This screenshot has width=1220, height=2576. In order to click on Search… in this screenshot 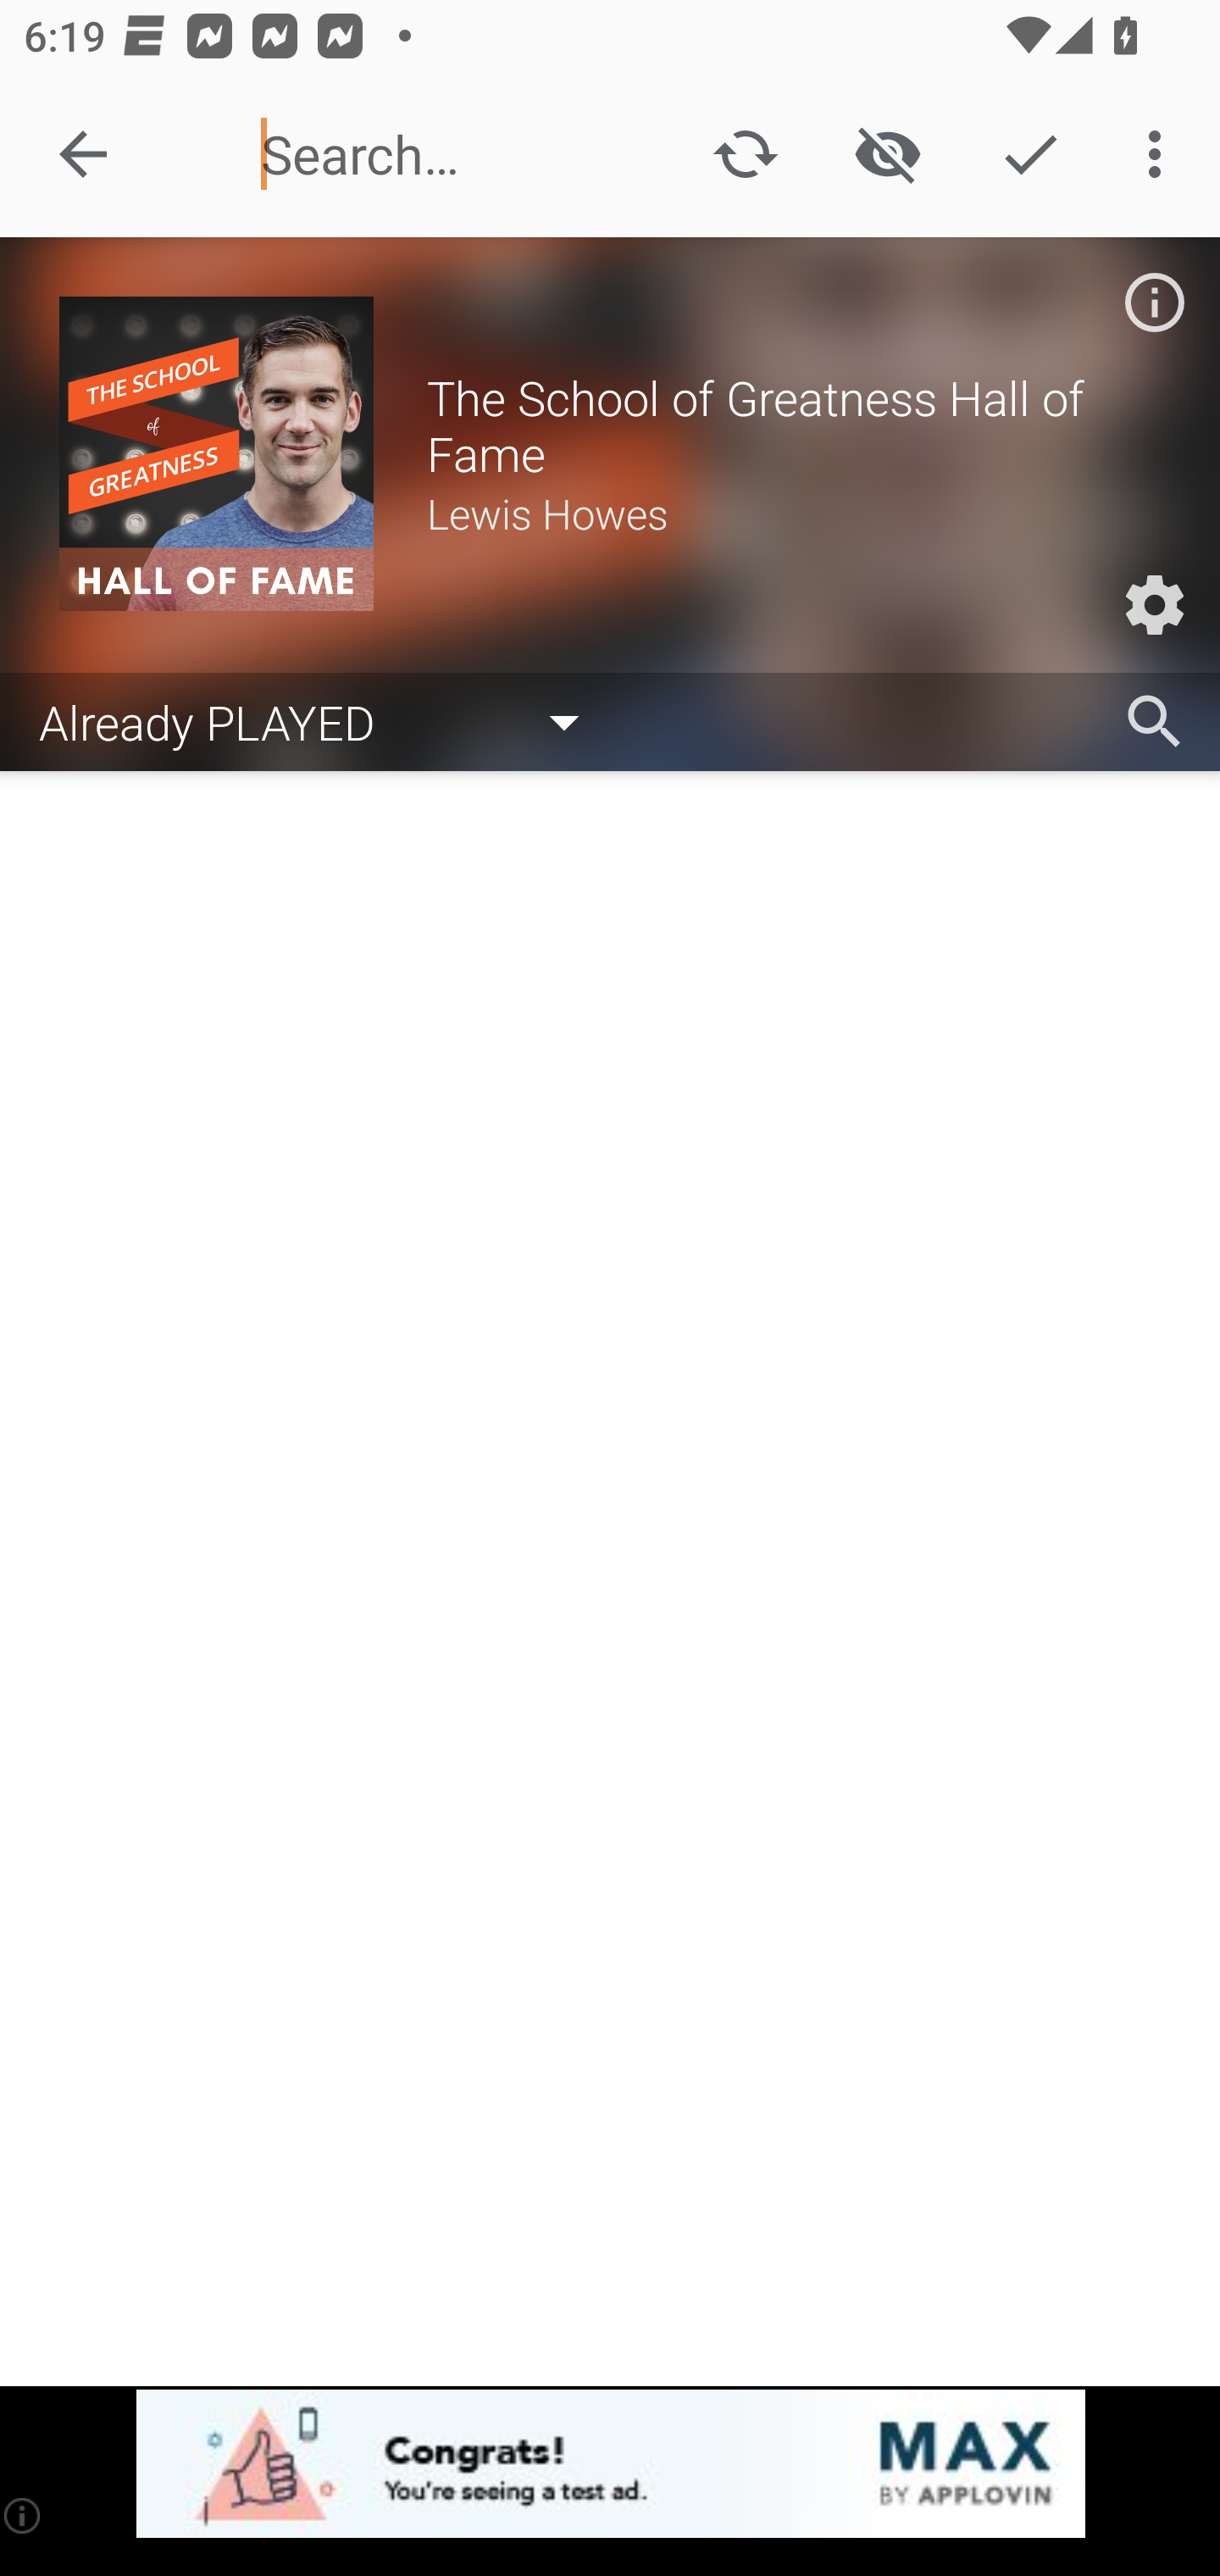, I will do `click(443, 154)`.